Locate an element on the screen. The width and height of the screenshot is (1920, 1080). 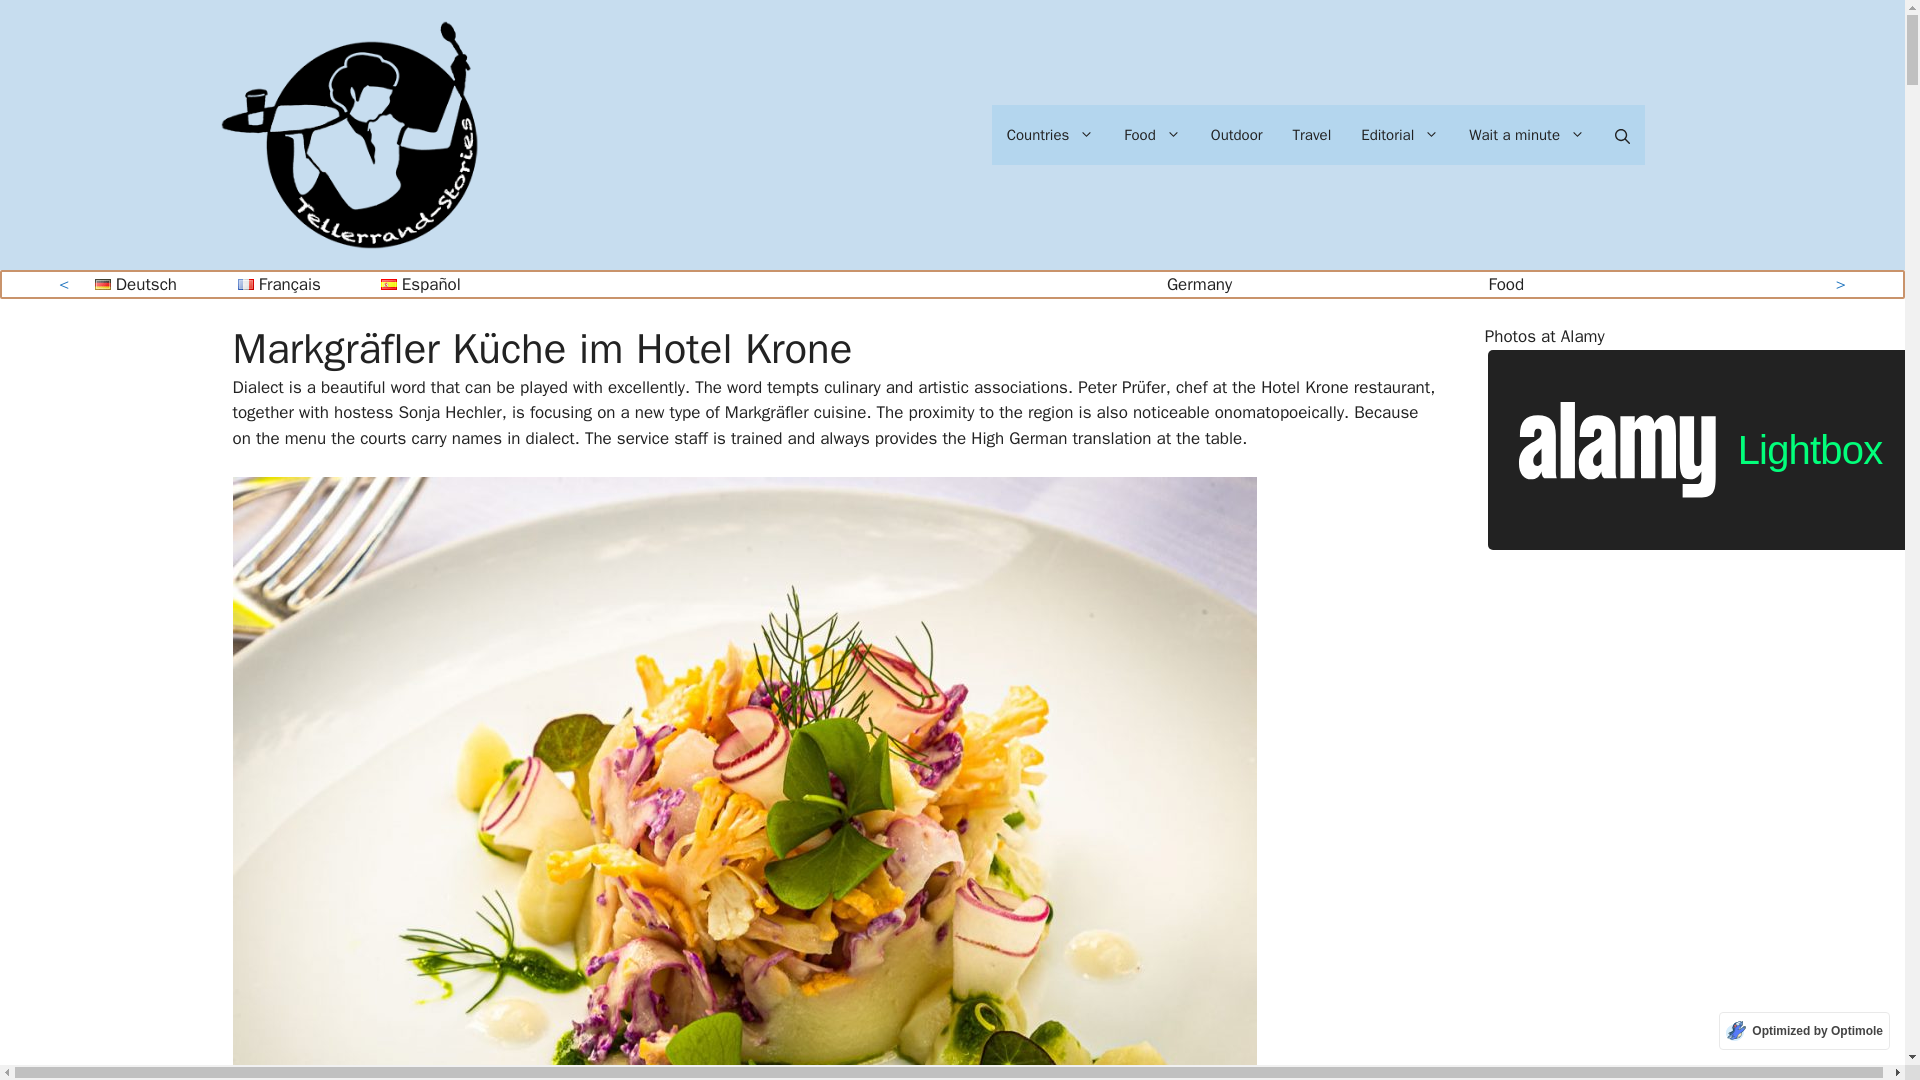
Travel is located at coordinates (1312, 134).